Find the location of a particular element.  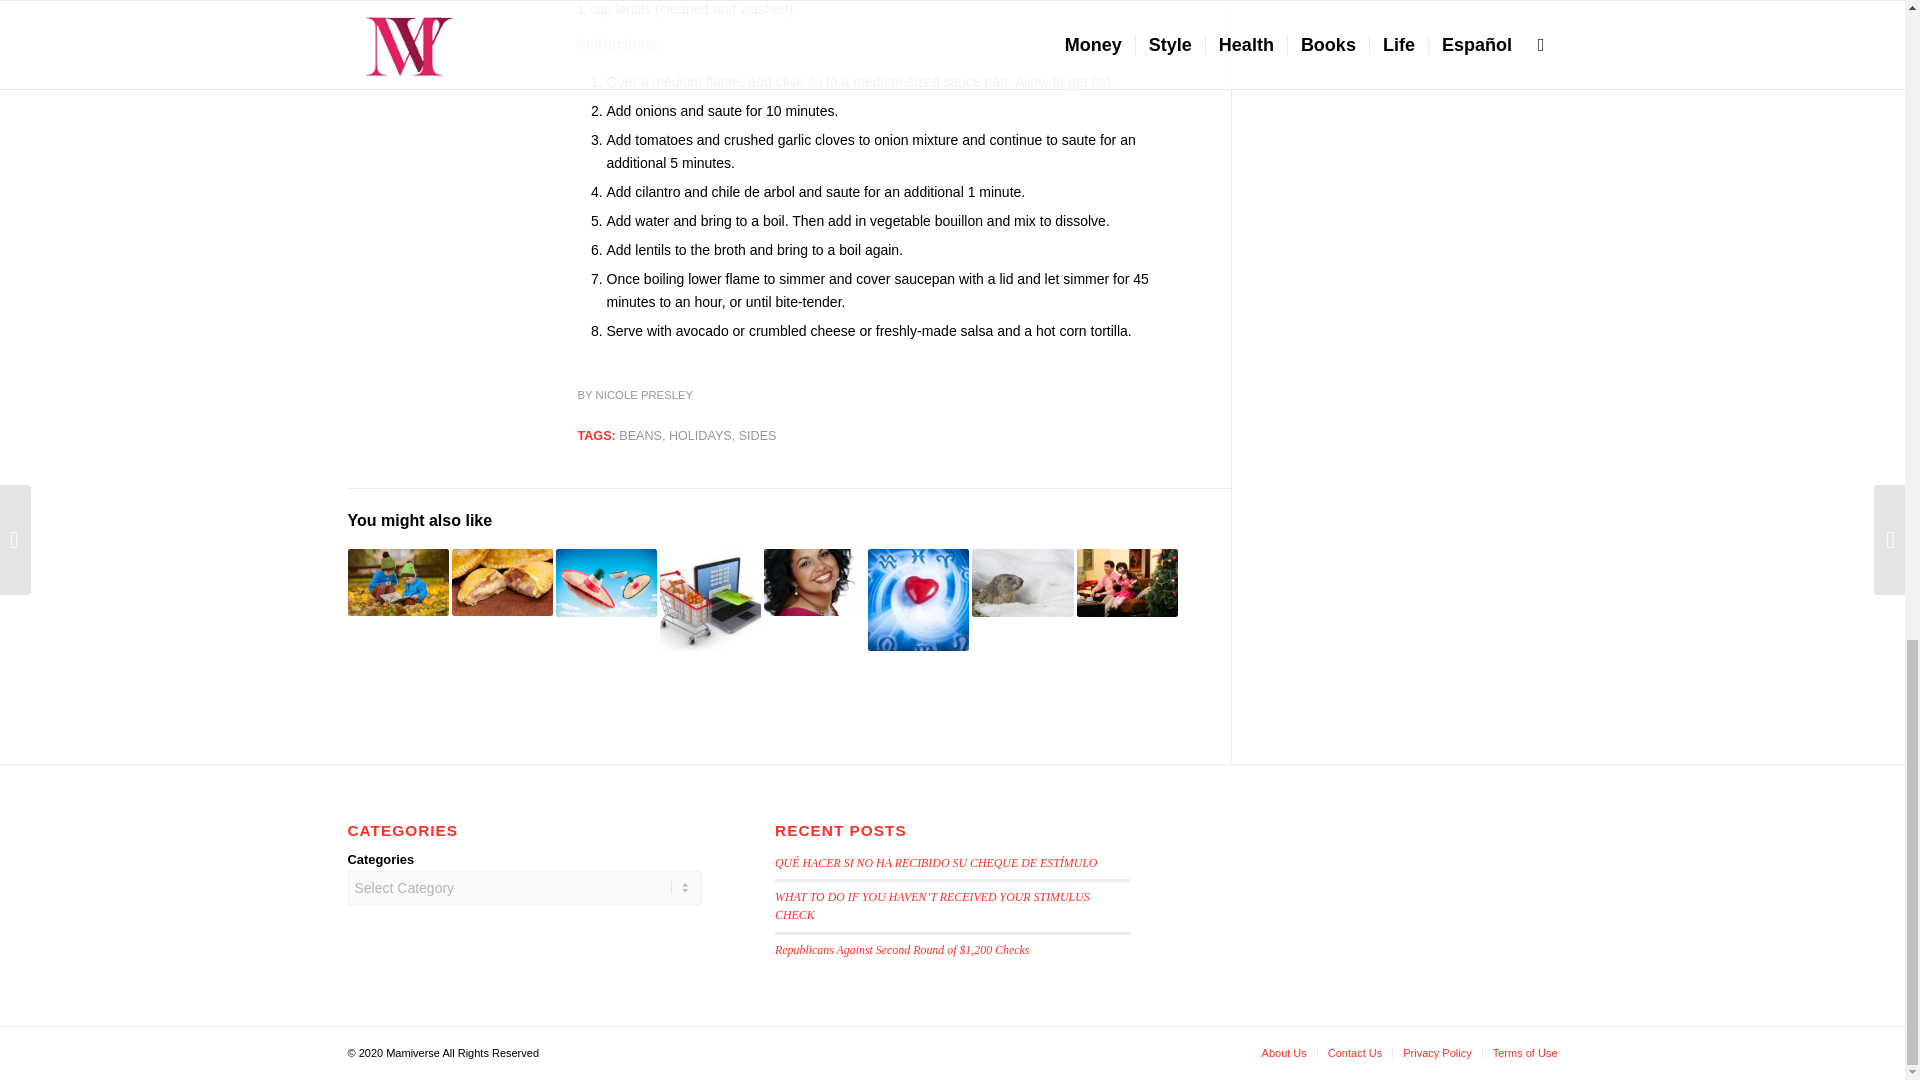

Posts by Nicole Presley is located at coordinates (644, 394).